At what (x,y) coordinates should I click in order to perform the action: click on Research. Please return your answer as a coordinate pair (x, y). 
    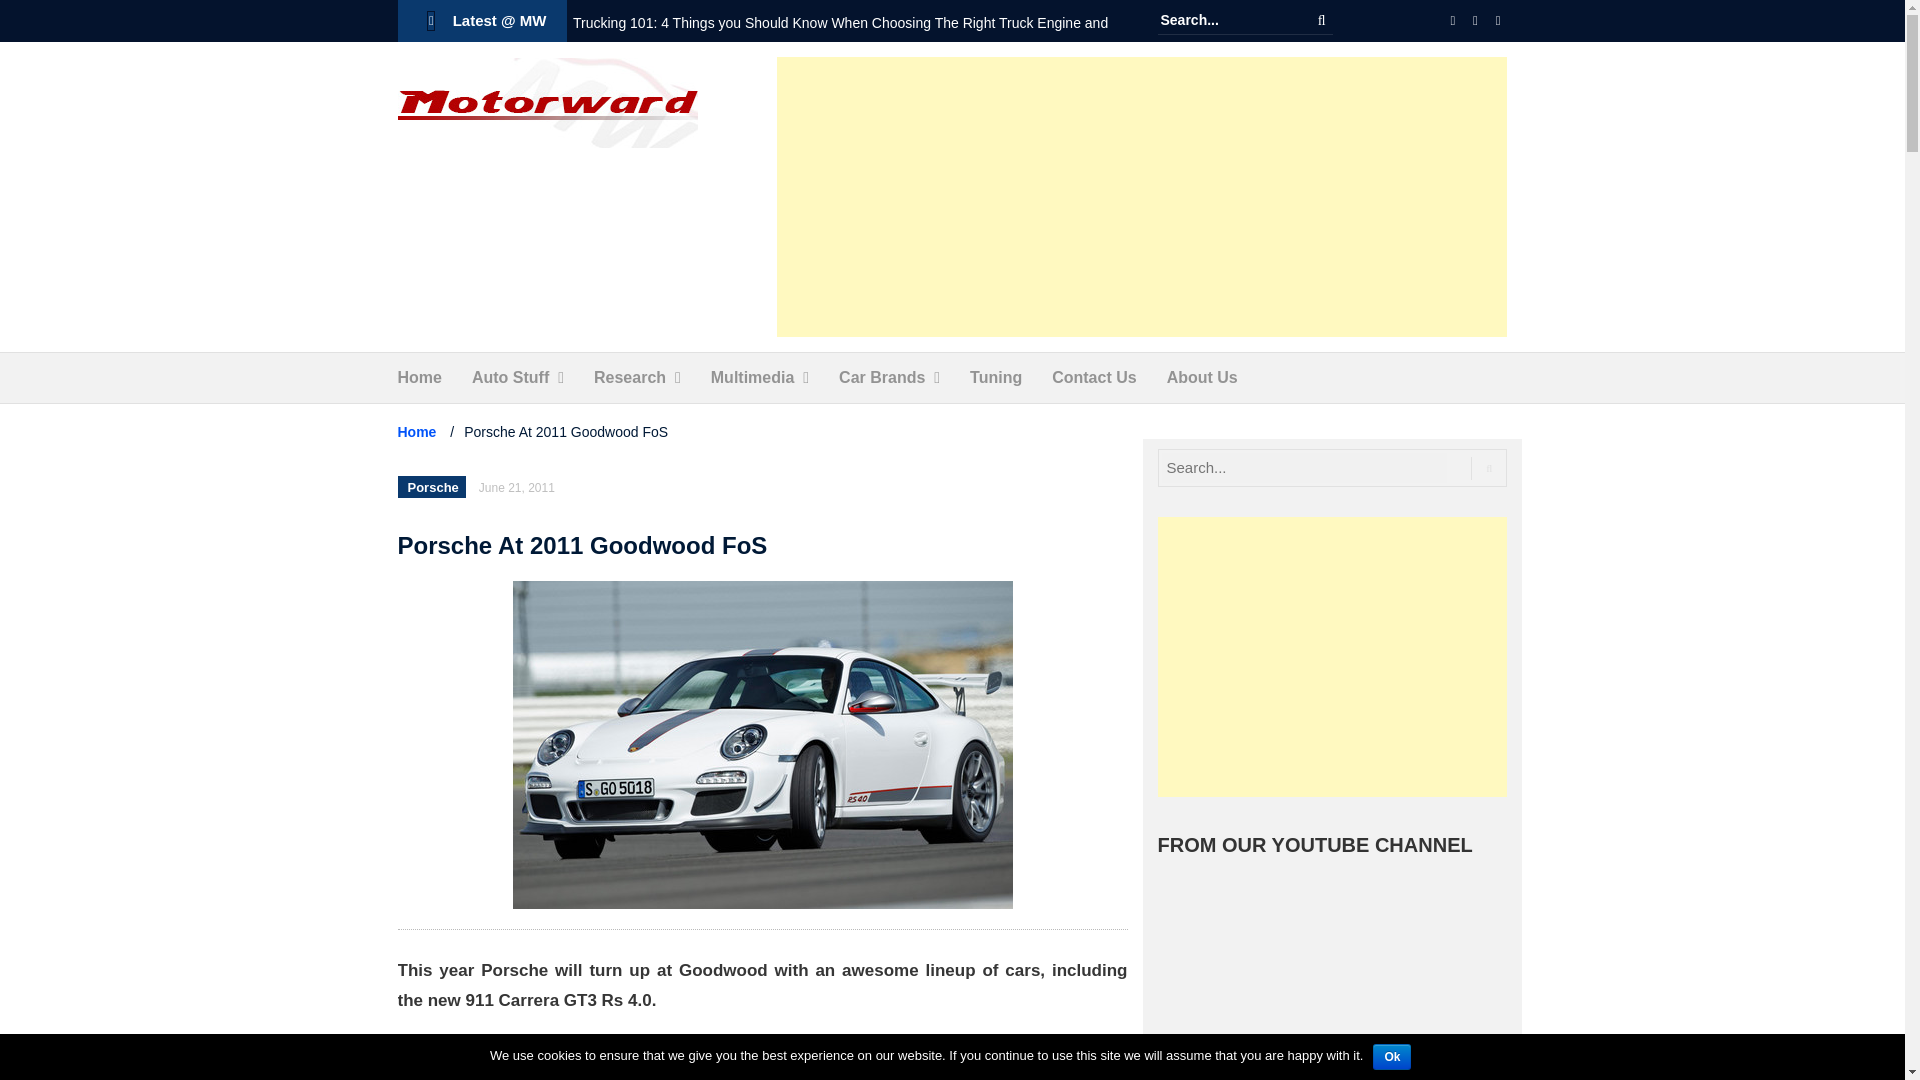
    Looking at the image, I should click on (630, 378).